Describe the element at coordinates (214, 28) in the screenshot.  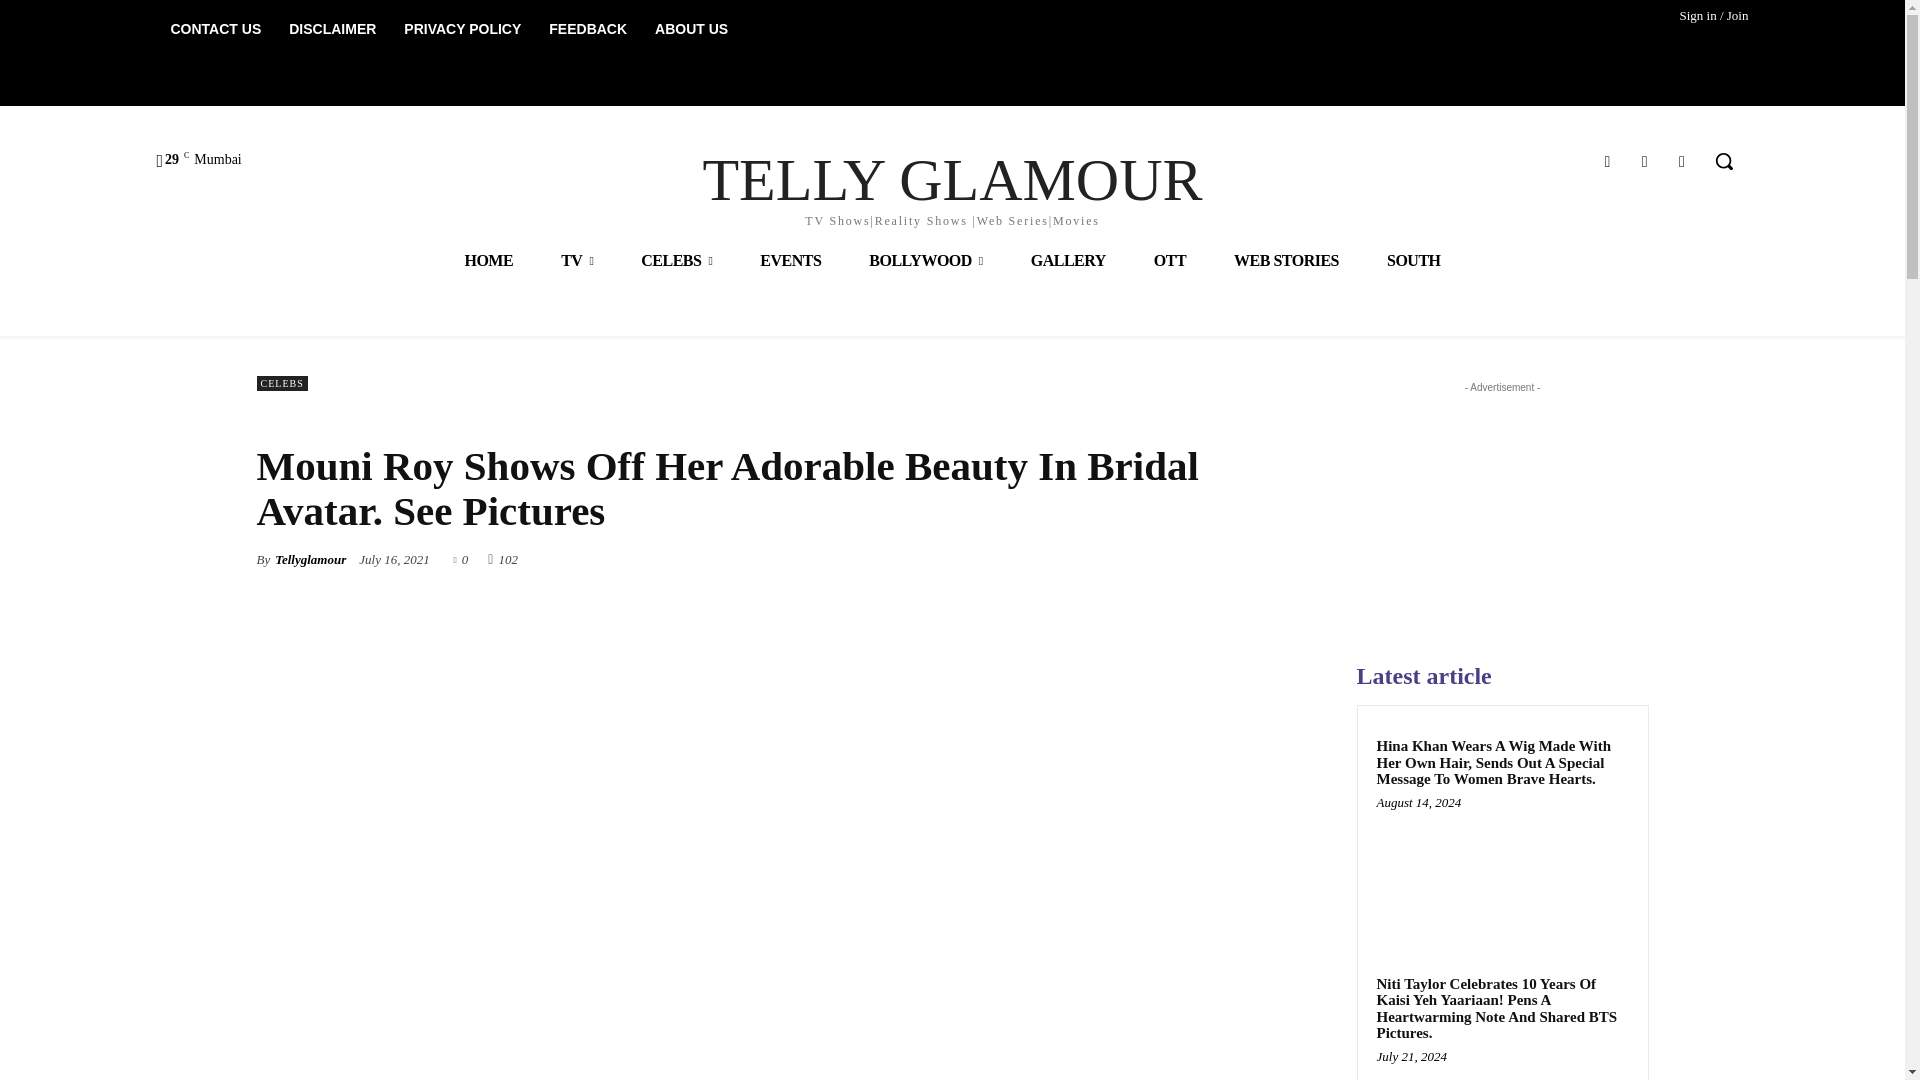
I see `CONTACT US` at that location.